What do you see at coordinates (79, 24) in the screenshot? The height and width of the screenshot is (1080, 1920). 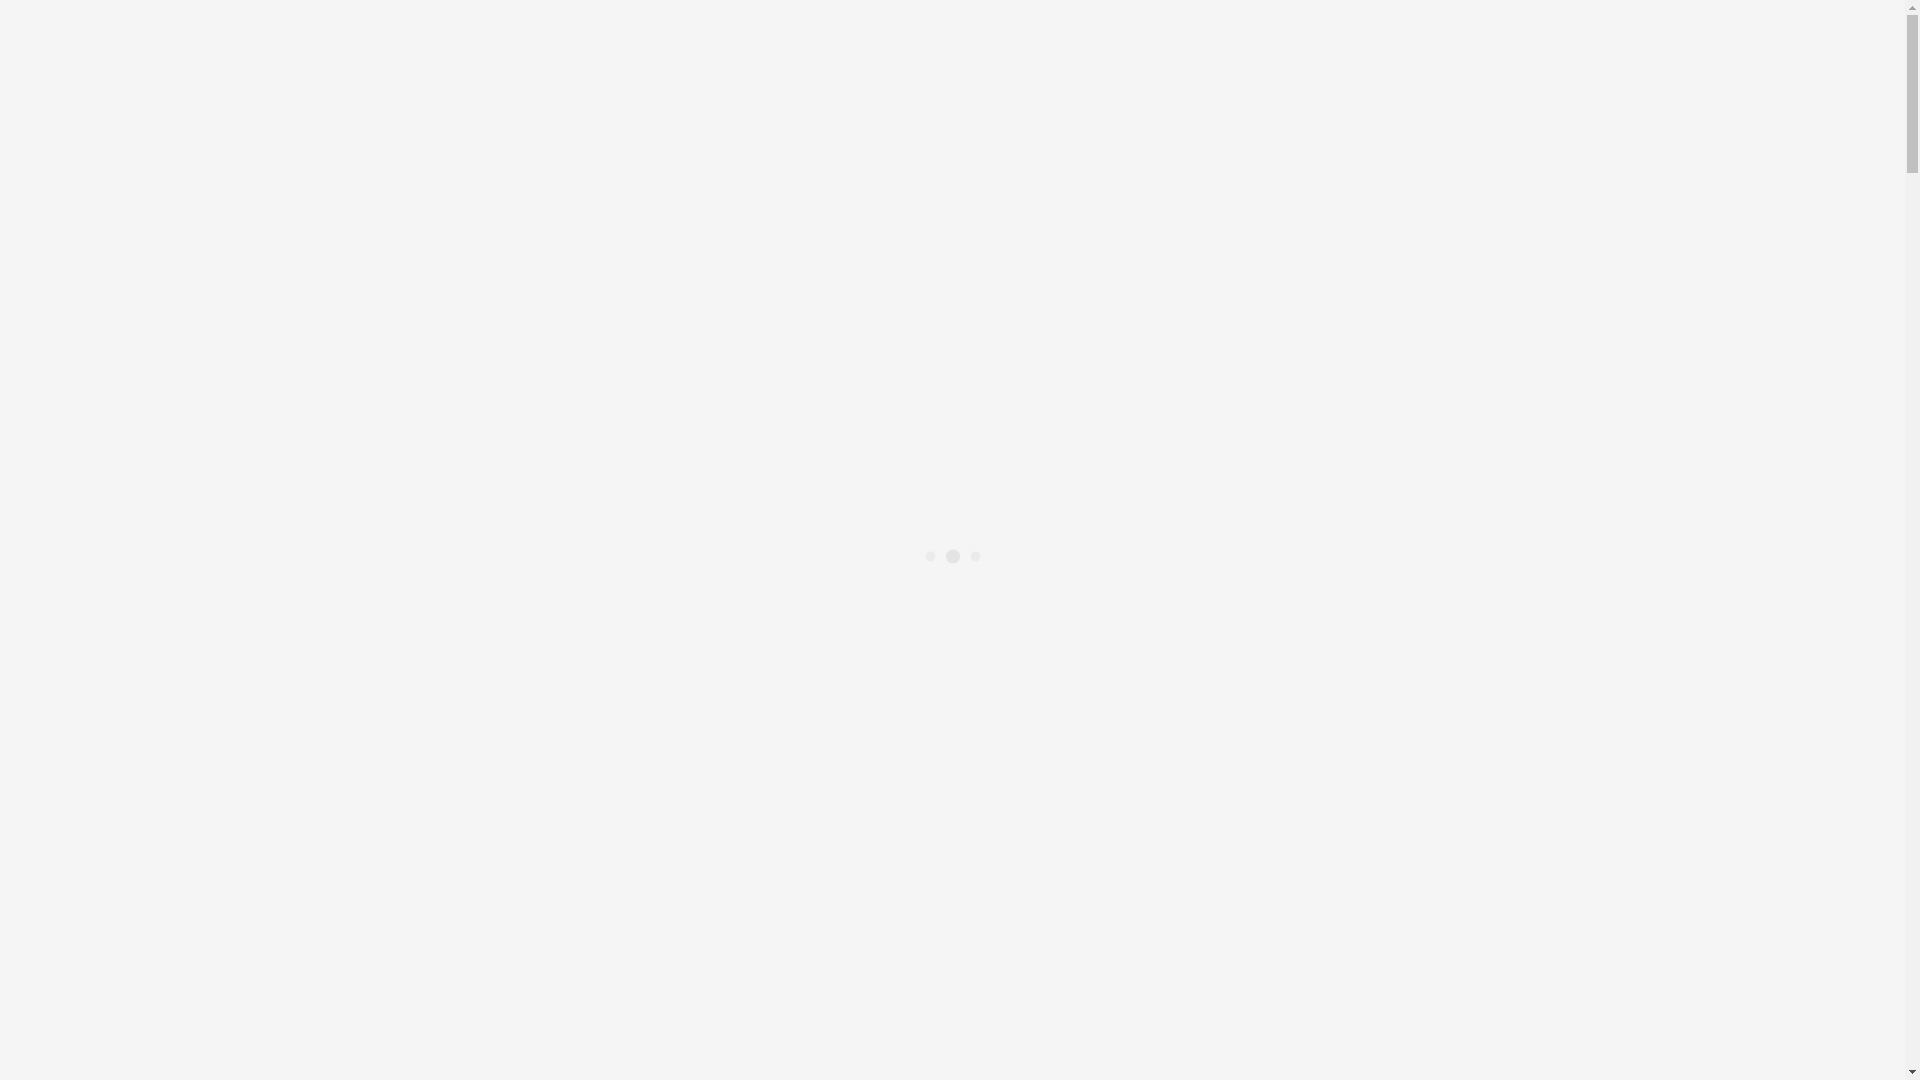 I see `Webcams` at bounding box center [79, 24].